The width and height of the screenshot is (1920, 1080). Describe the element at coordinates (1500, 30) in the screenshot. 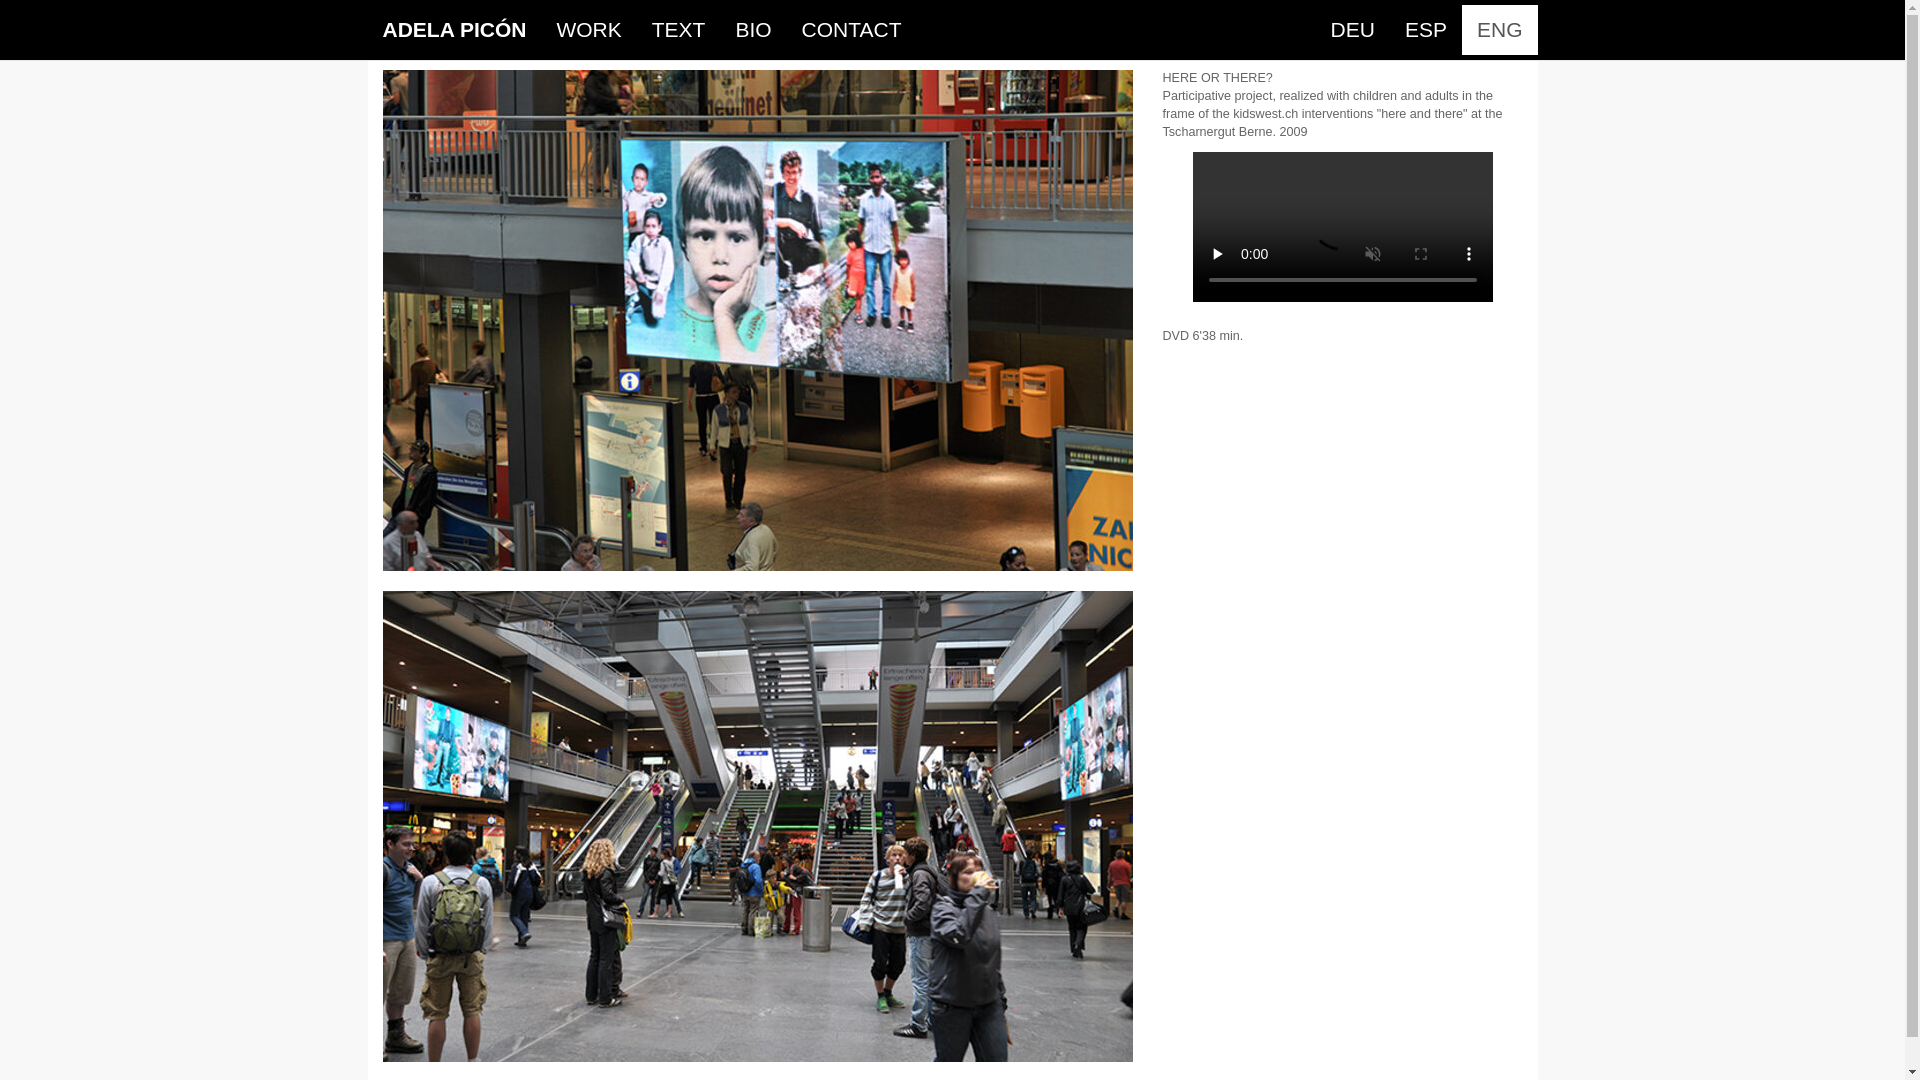

I see `ENG` at that location.